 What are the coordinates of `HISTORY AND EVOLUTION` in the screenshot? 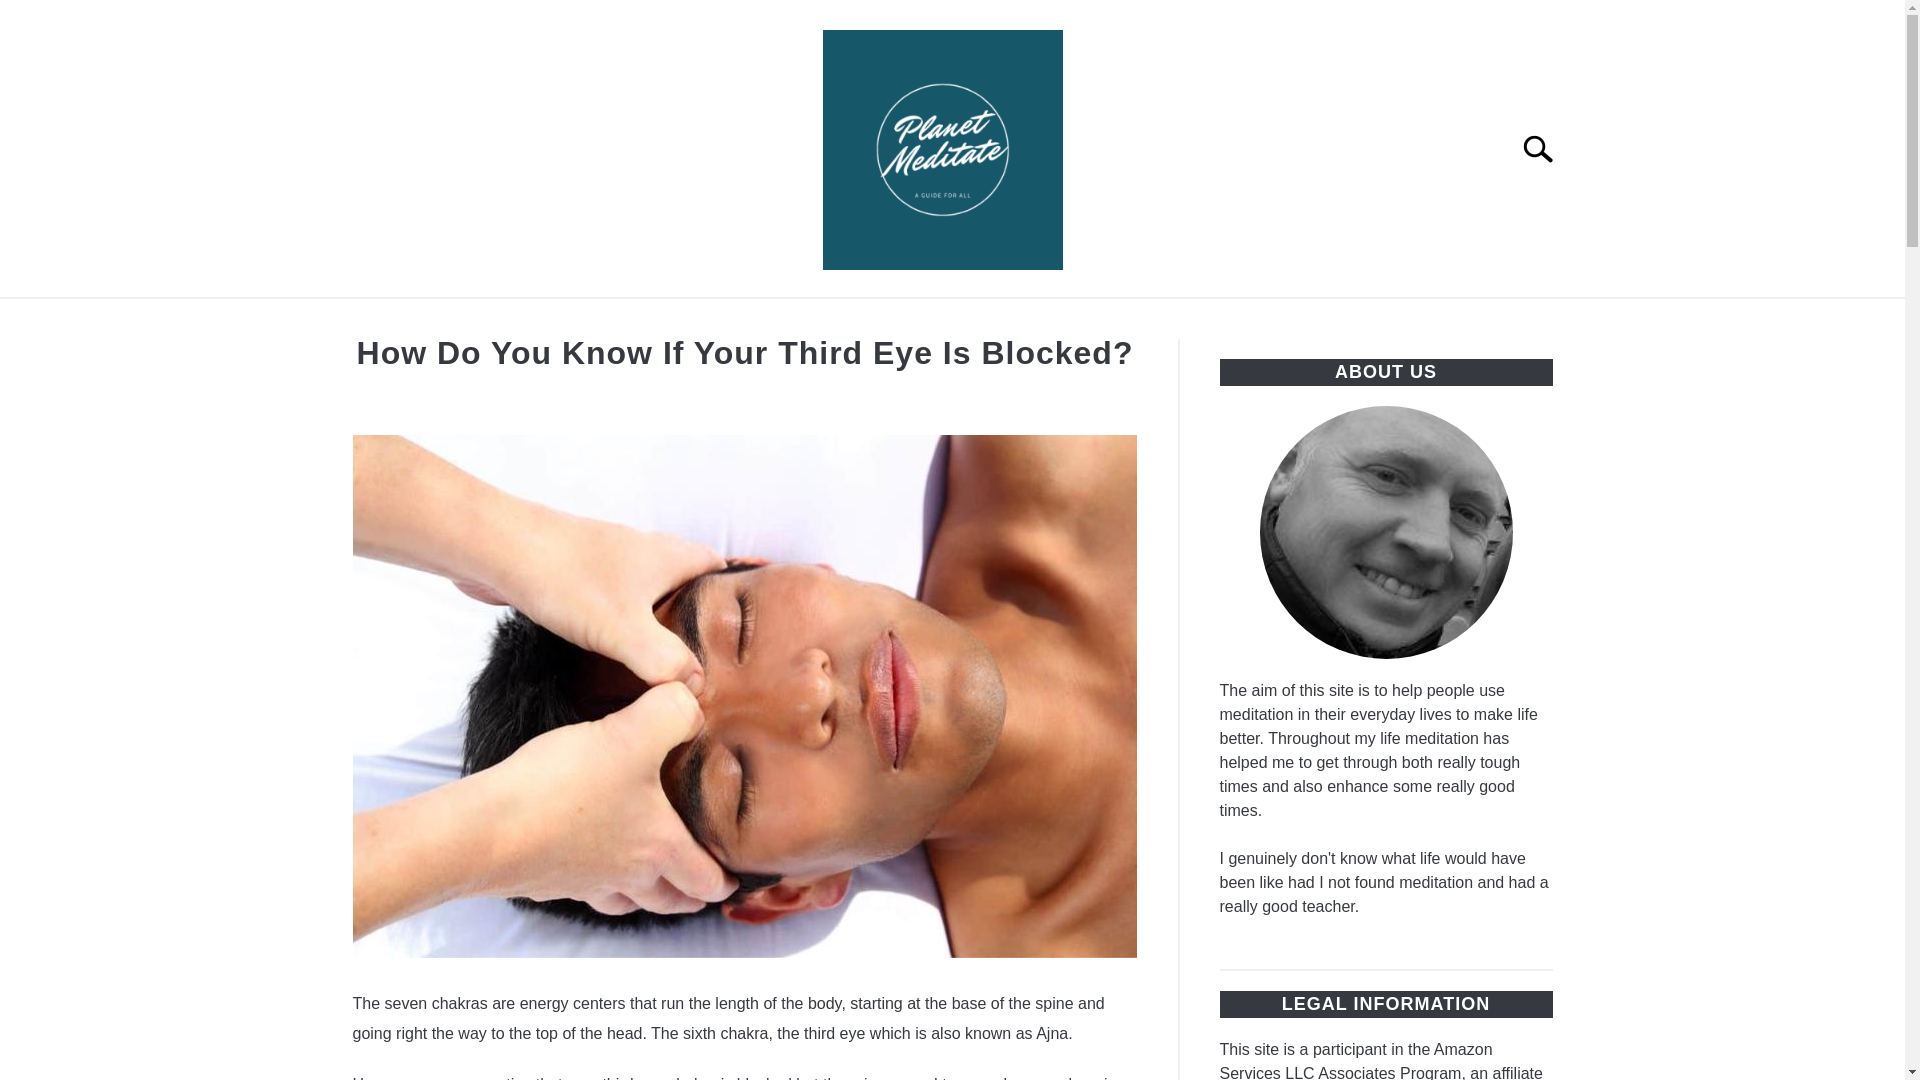 It's located at (534, 321).